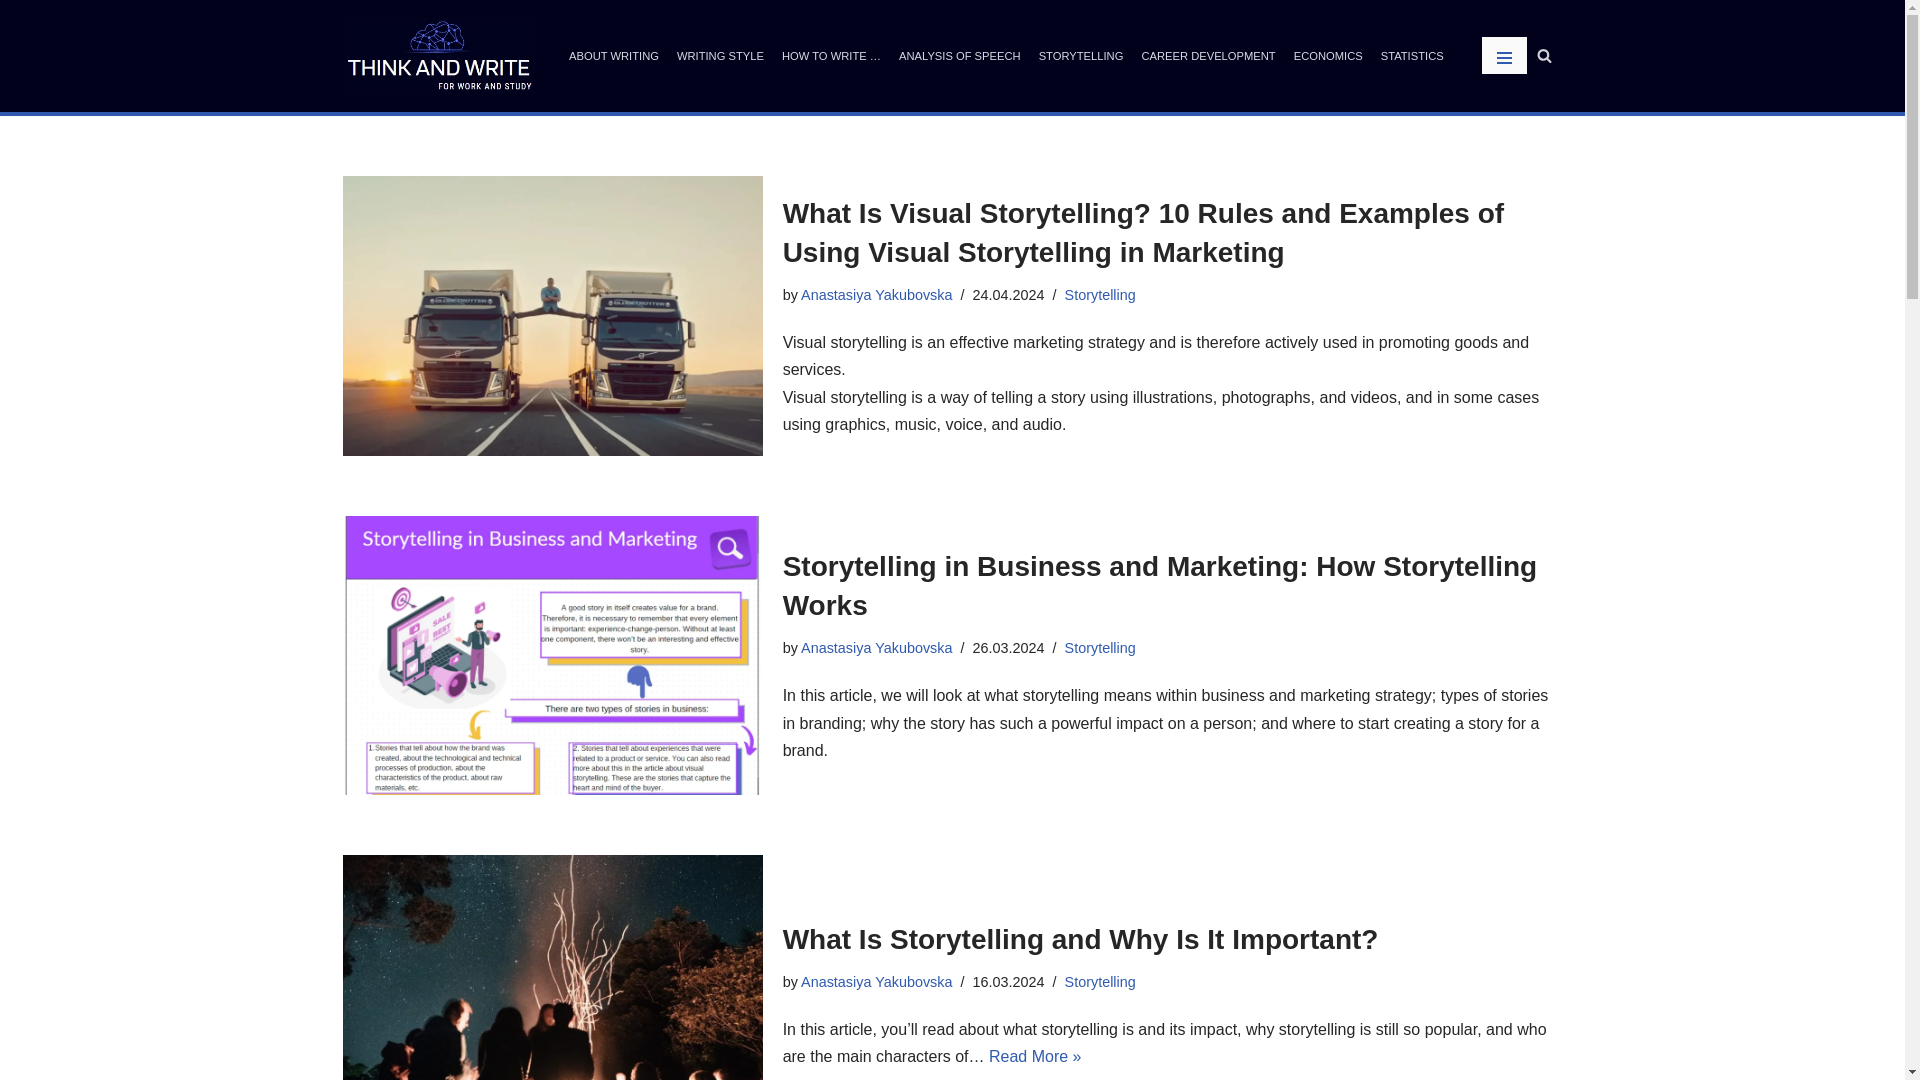 The height and width of the screenshot is (1080, 1920). Describe the element at coordinates (613, 55) in the screenshot. I see `ABOUT WRITING` at that location.